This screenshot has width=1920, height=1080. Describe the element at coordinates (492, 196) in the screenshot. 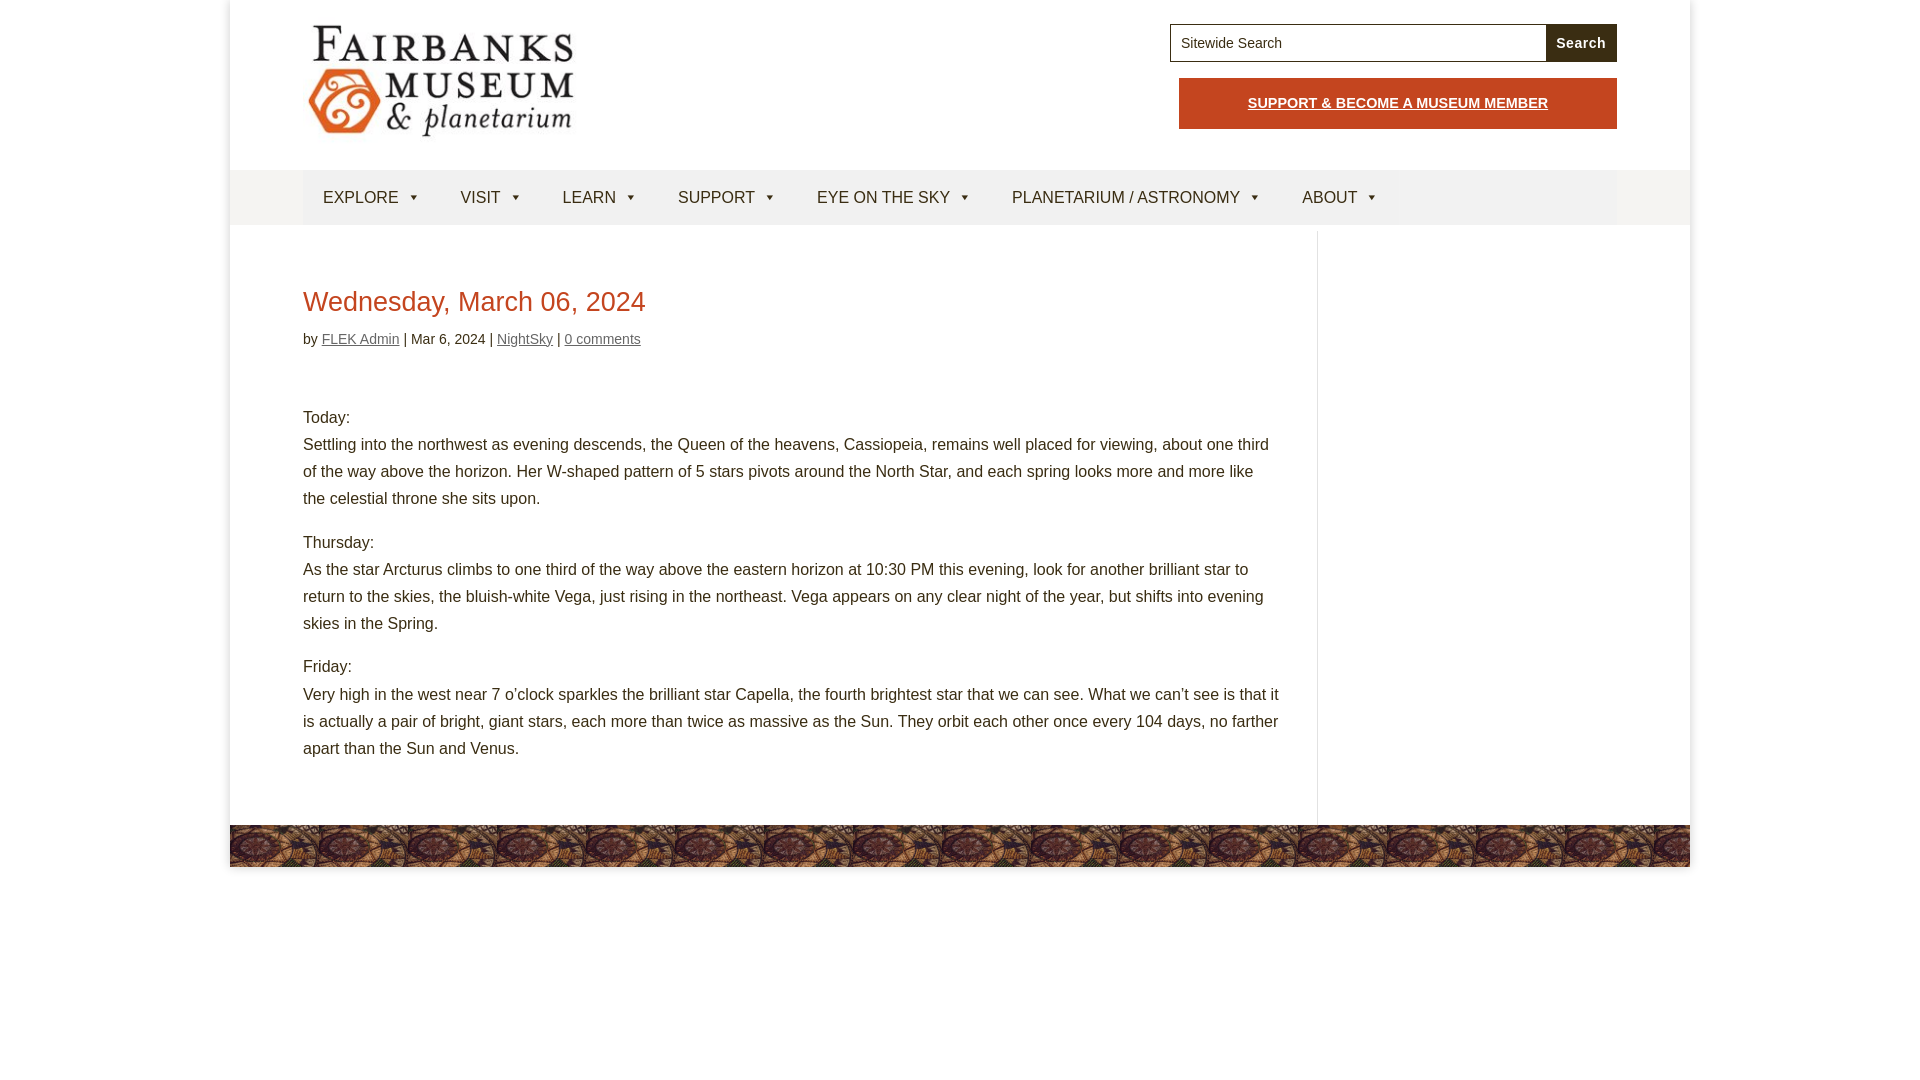

I see `VISIT` at that location.